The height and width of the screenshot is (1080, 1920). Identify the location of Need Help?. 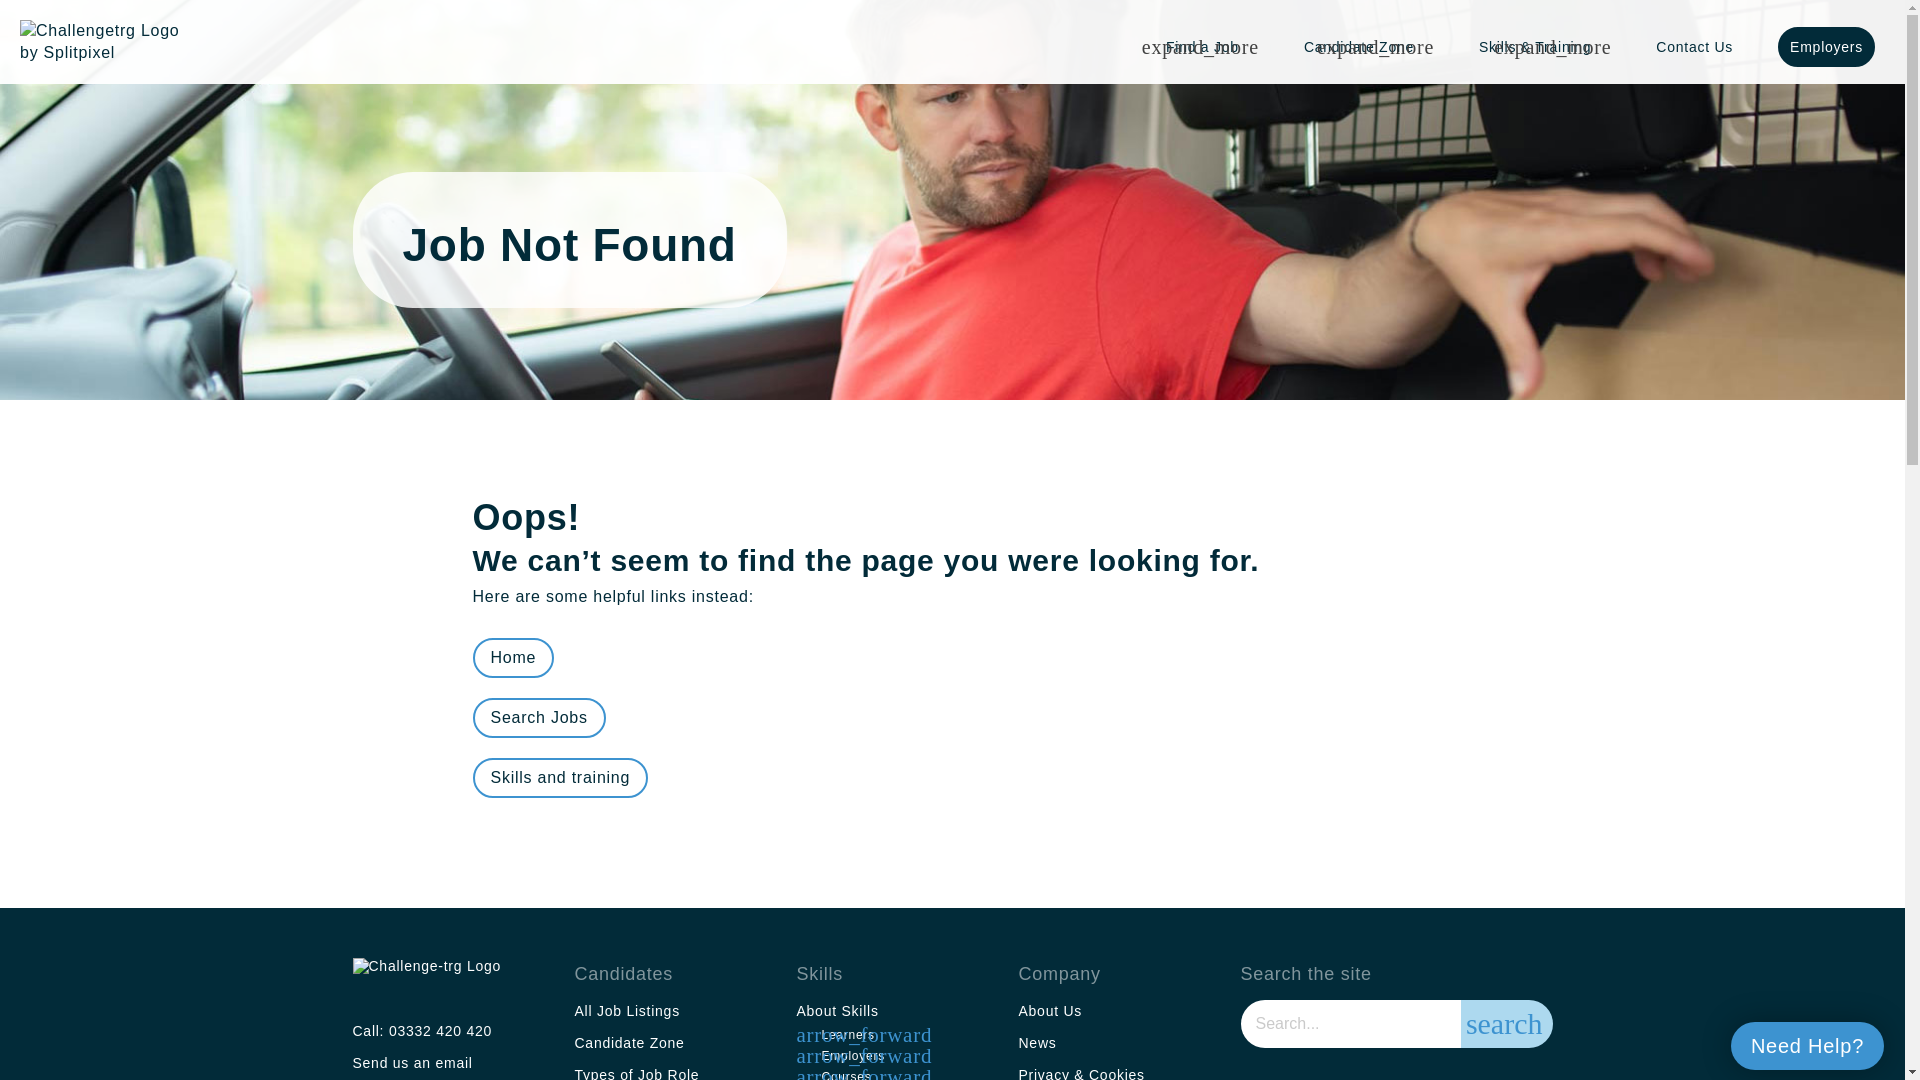
(1807, 1046).